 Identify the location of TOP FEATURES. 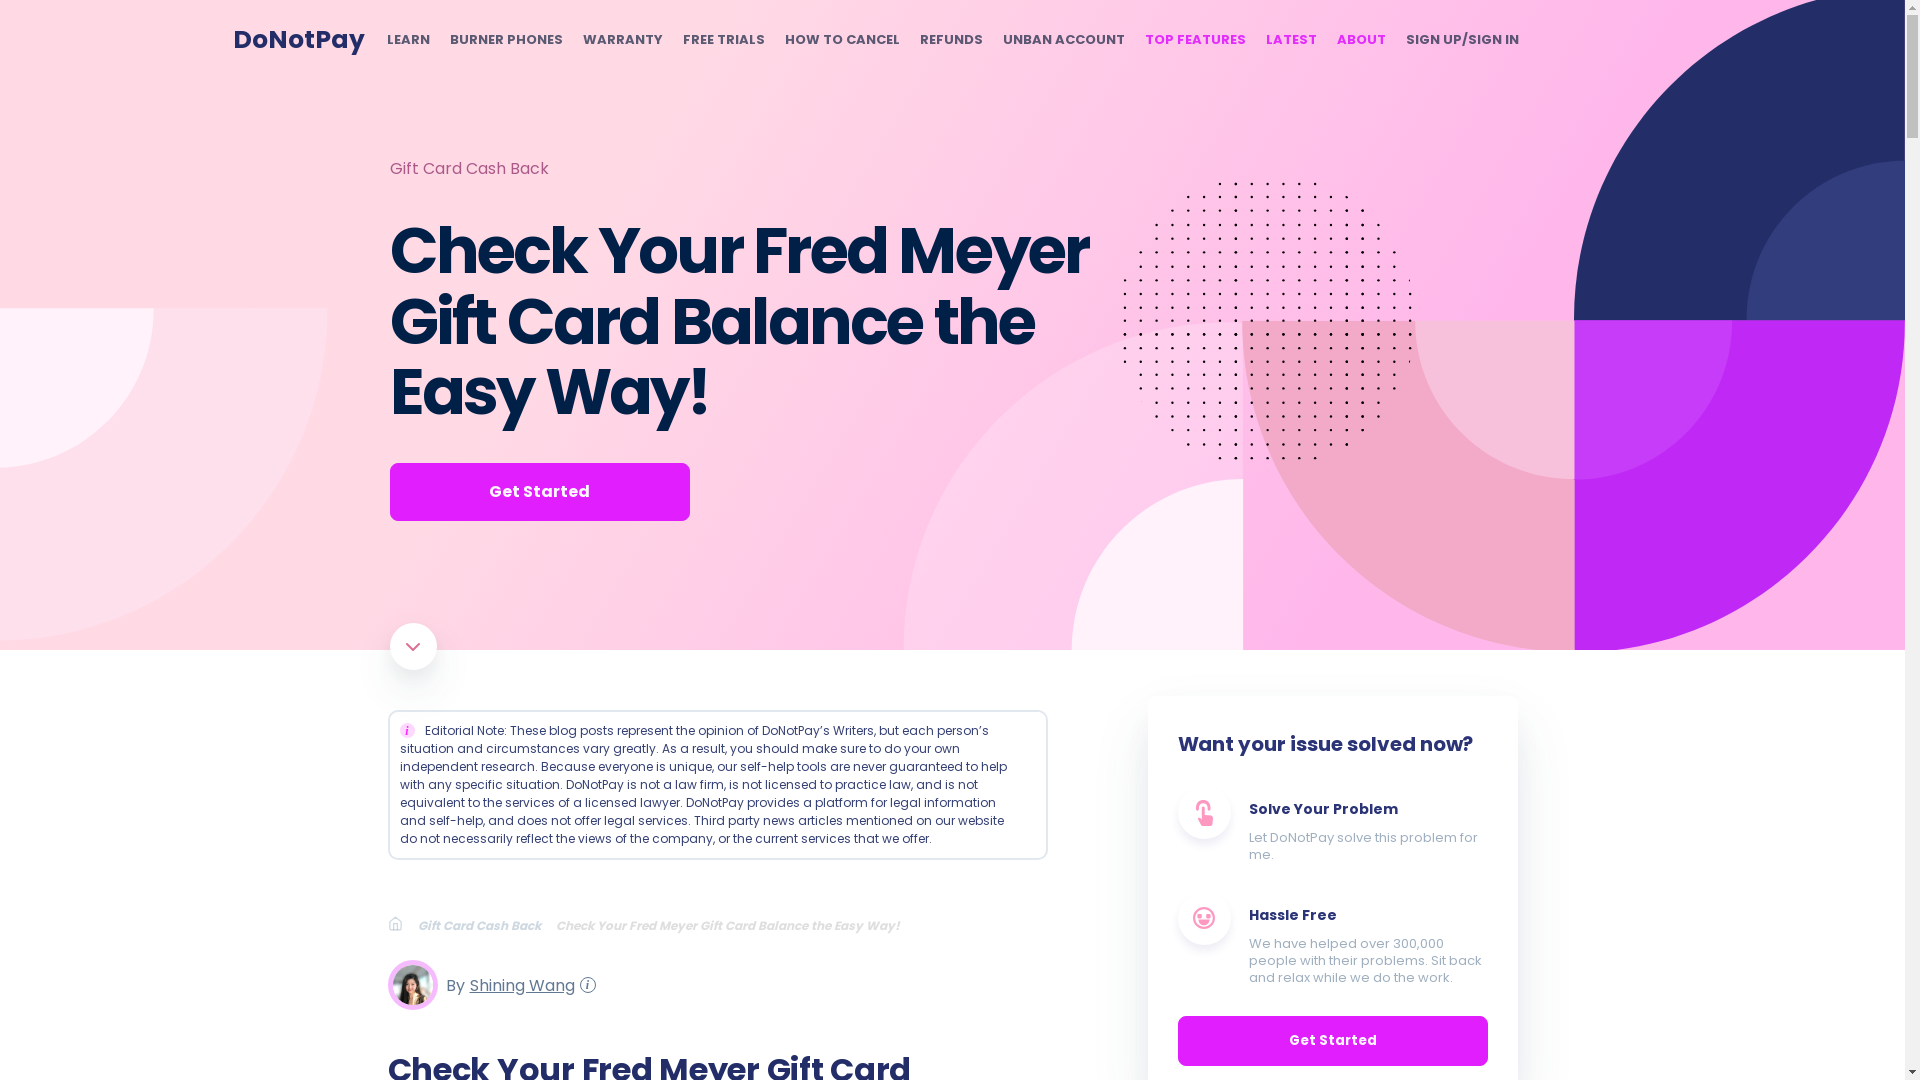
(1194, 40).